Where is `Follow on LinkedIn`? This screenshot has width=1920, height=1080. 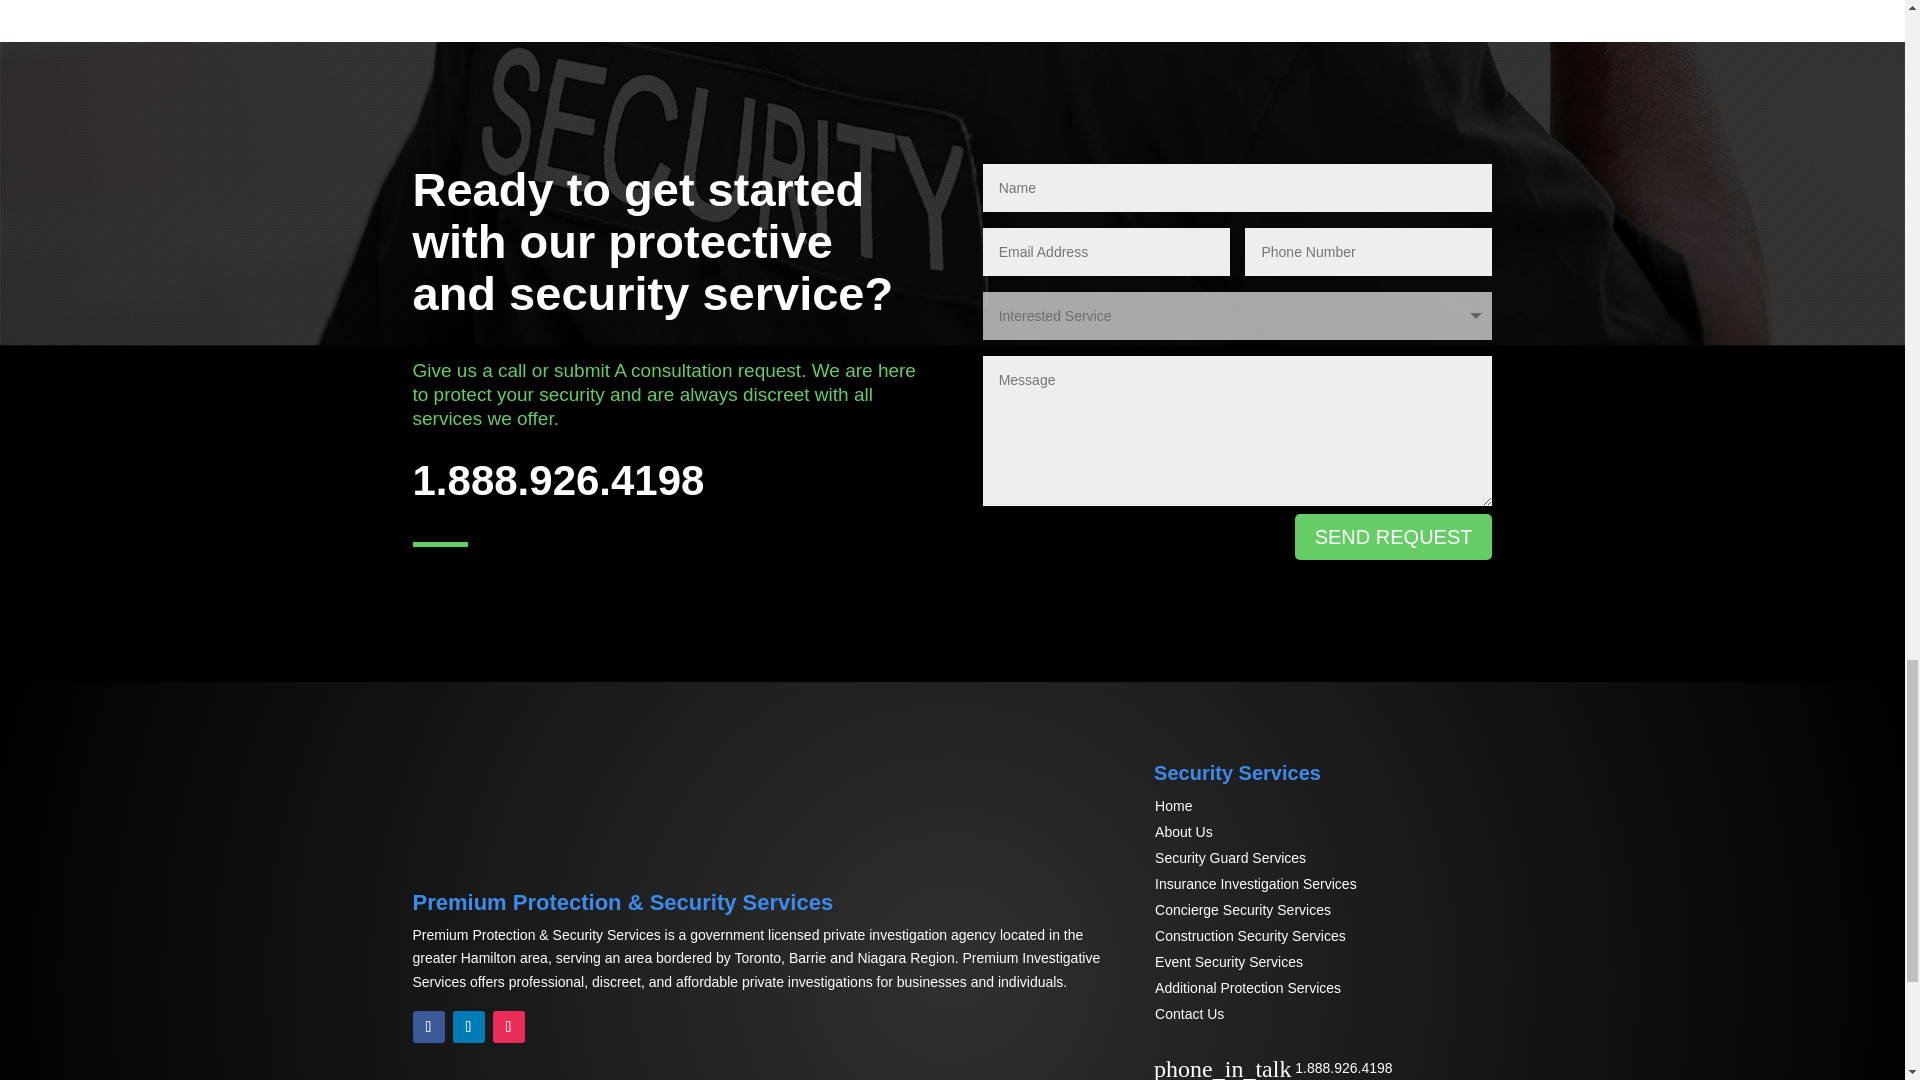
Follow on LinkedIn is located at coordinates (467, 1026).